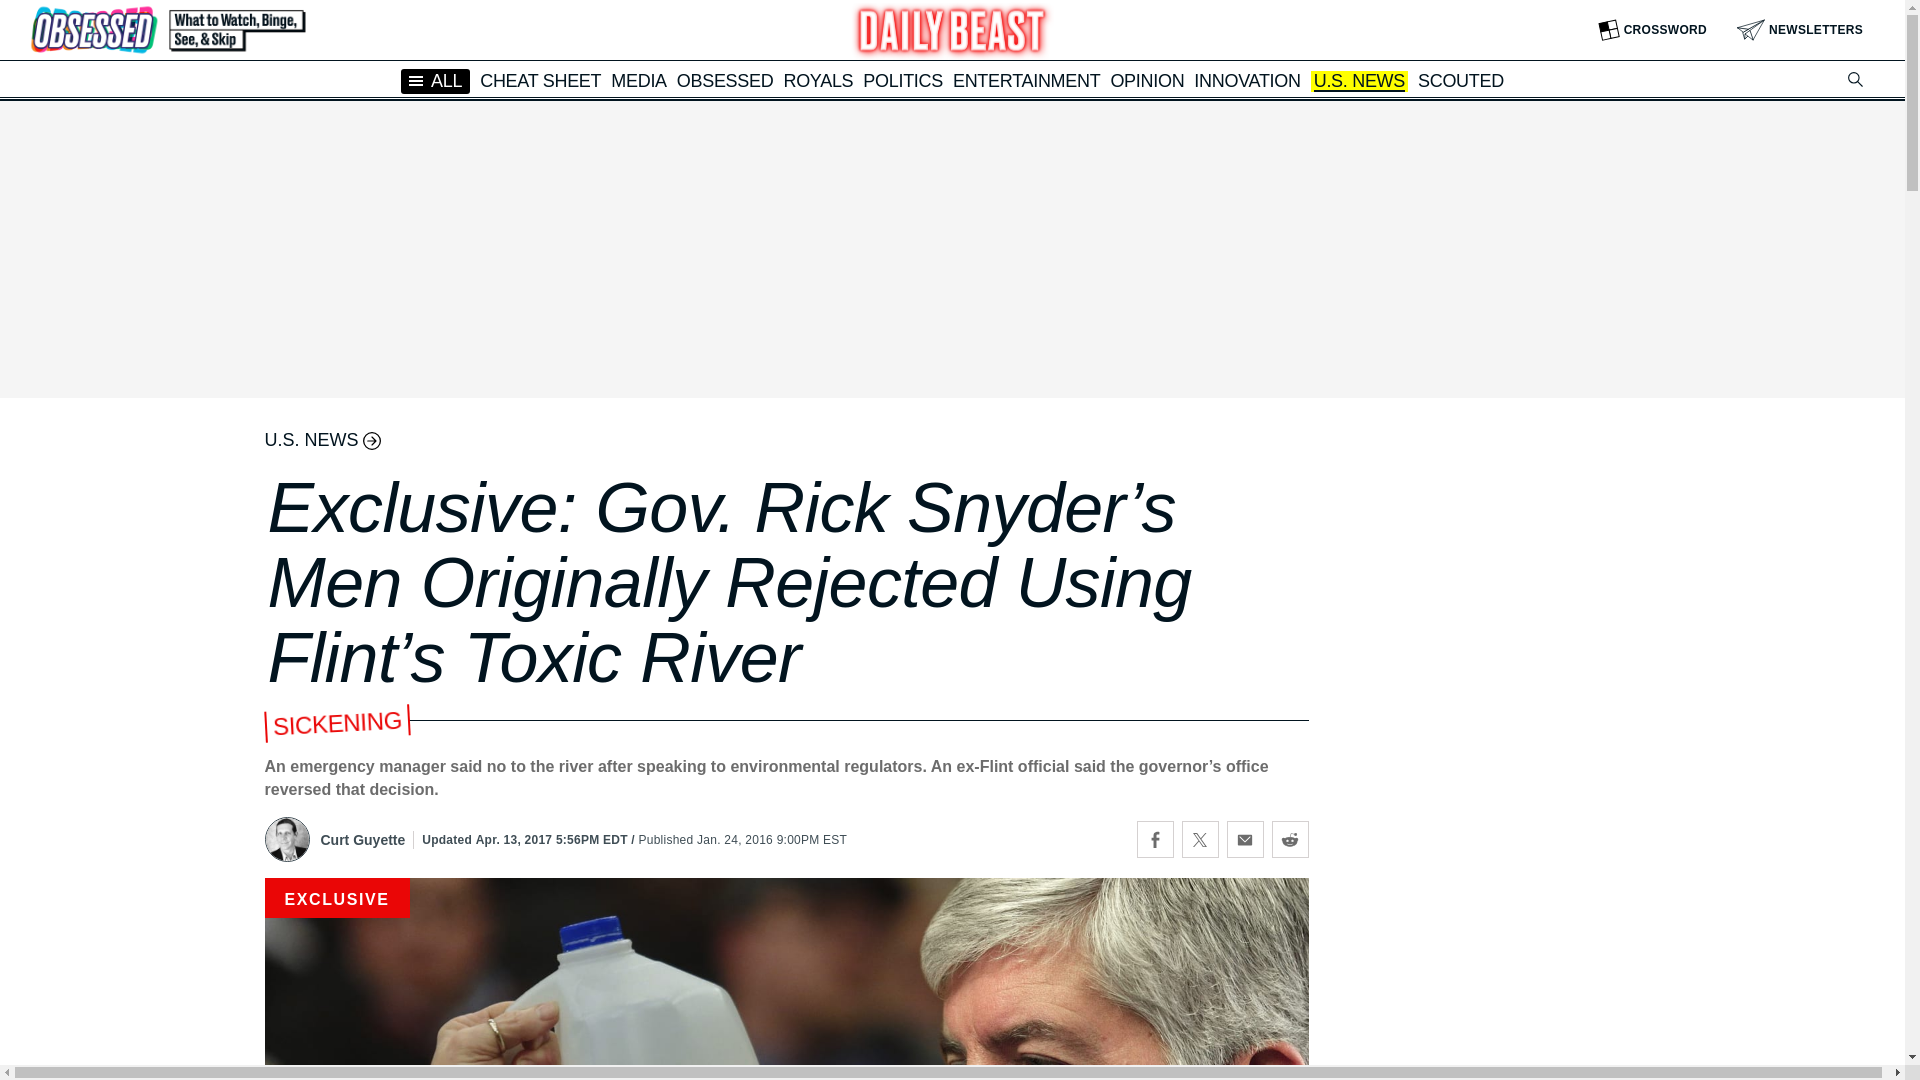  What do you see at coordinates (1026, 80) in the screenshot?
I see `ENTERTAINMENT` at bounding box center [1026, 80].